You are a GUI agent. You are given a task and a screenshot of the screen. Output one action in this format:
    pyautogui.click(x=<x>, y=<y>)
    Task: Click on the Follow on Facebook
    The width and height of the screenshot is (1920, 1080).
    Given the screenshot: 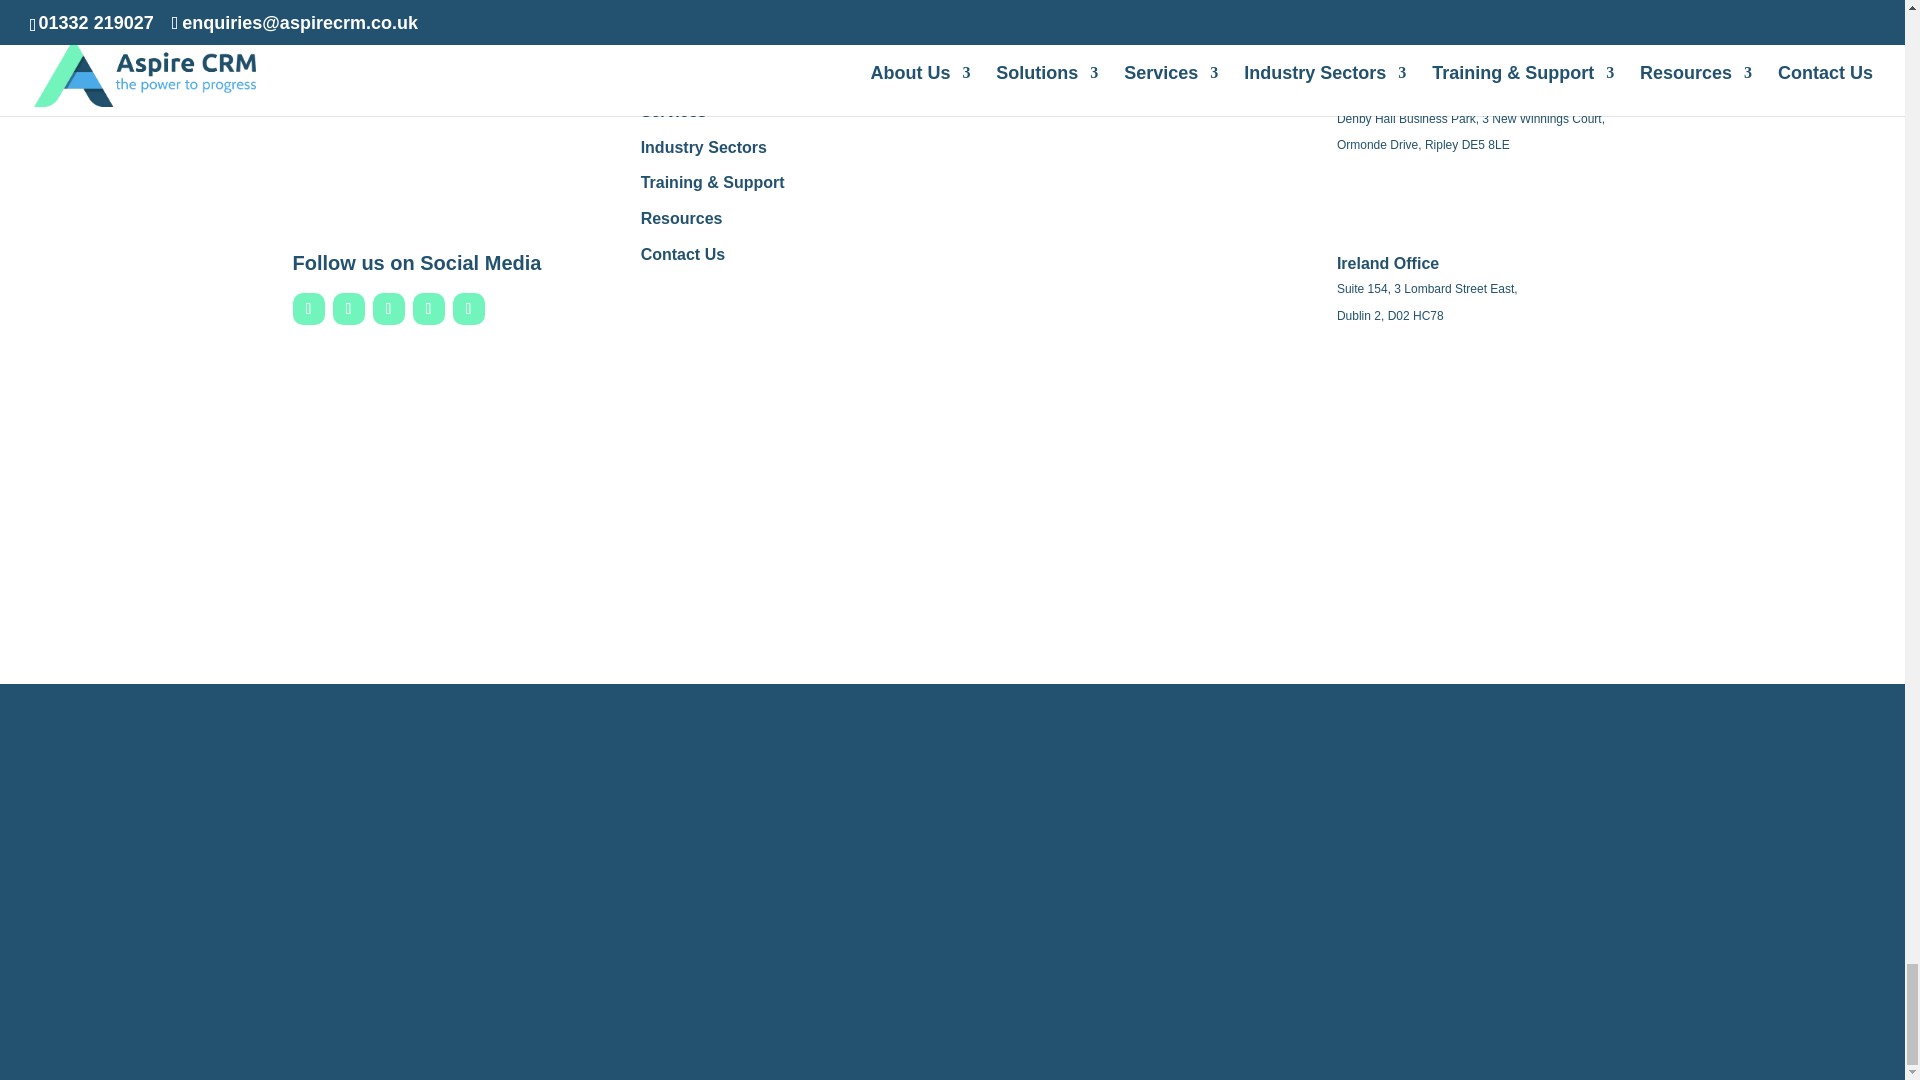 What is the action you would take?
    pyautogui.click(x=308, y=308)
    